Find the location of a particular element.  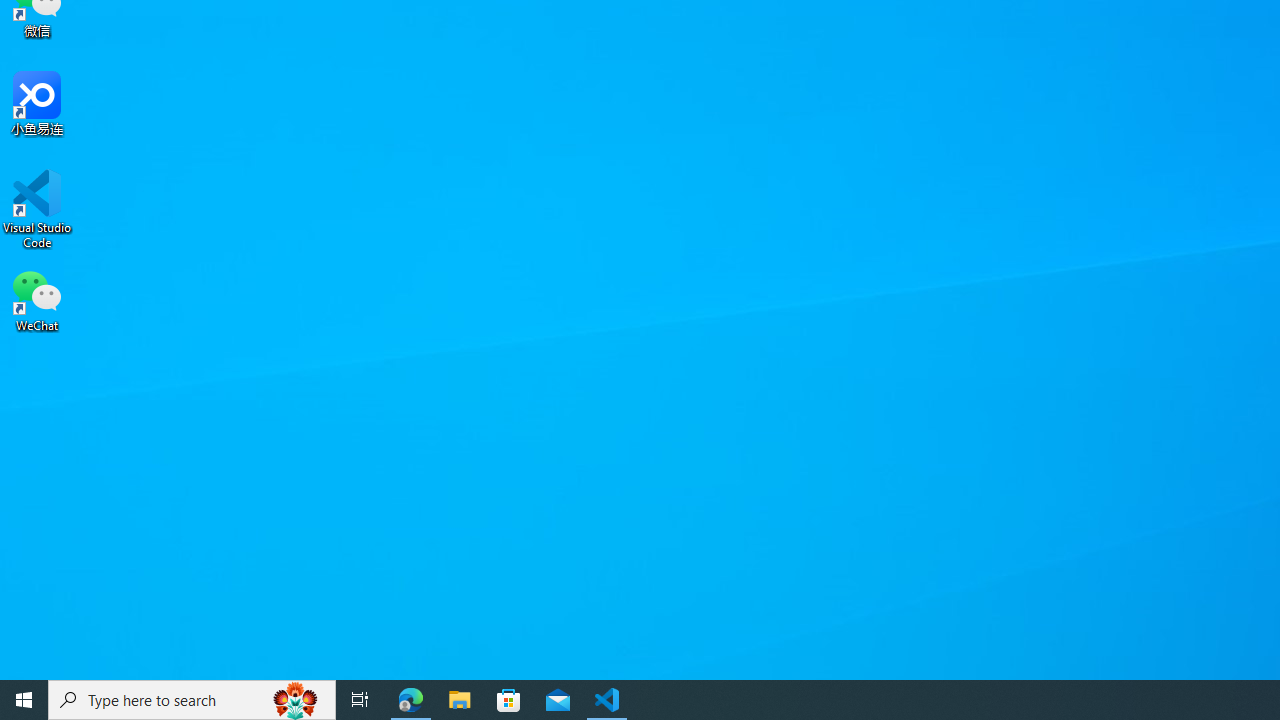

Start is located at coordinates (24, 700).